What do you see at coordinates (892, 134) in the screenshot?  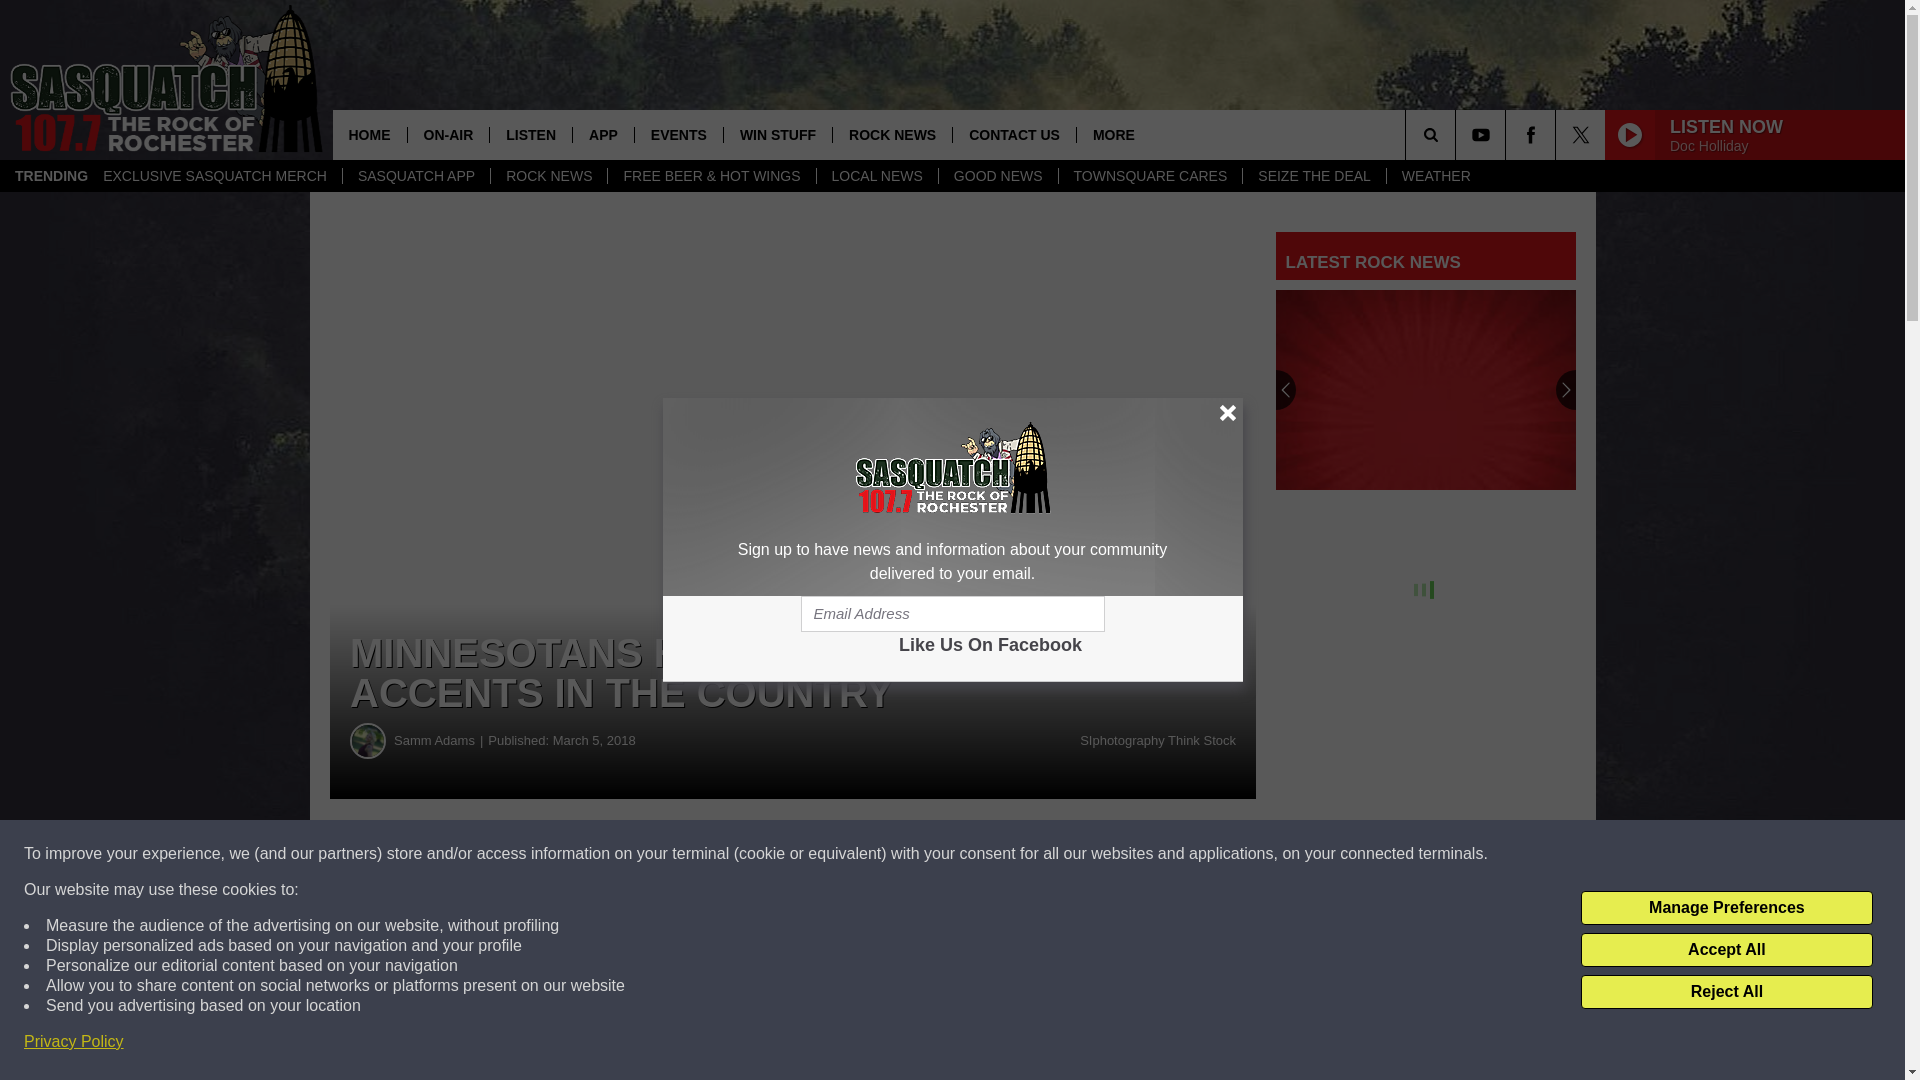 I see `ROCK NEWS` at bounding box center [892, 134].